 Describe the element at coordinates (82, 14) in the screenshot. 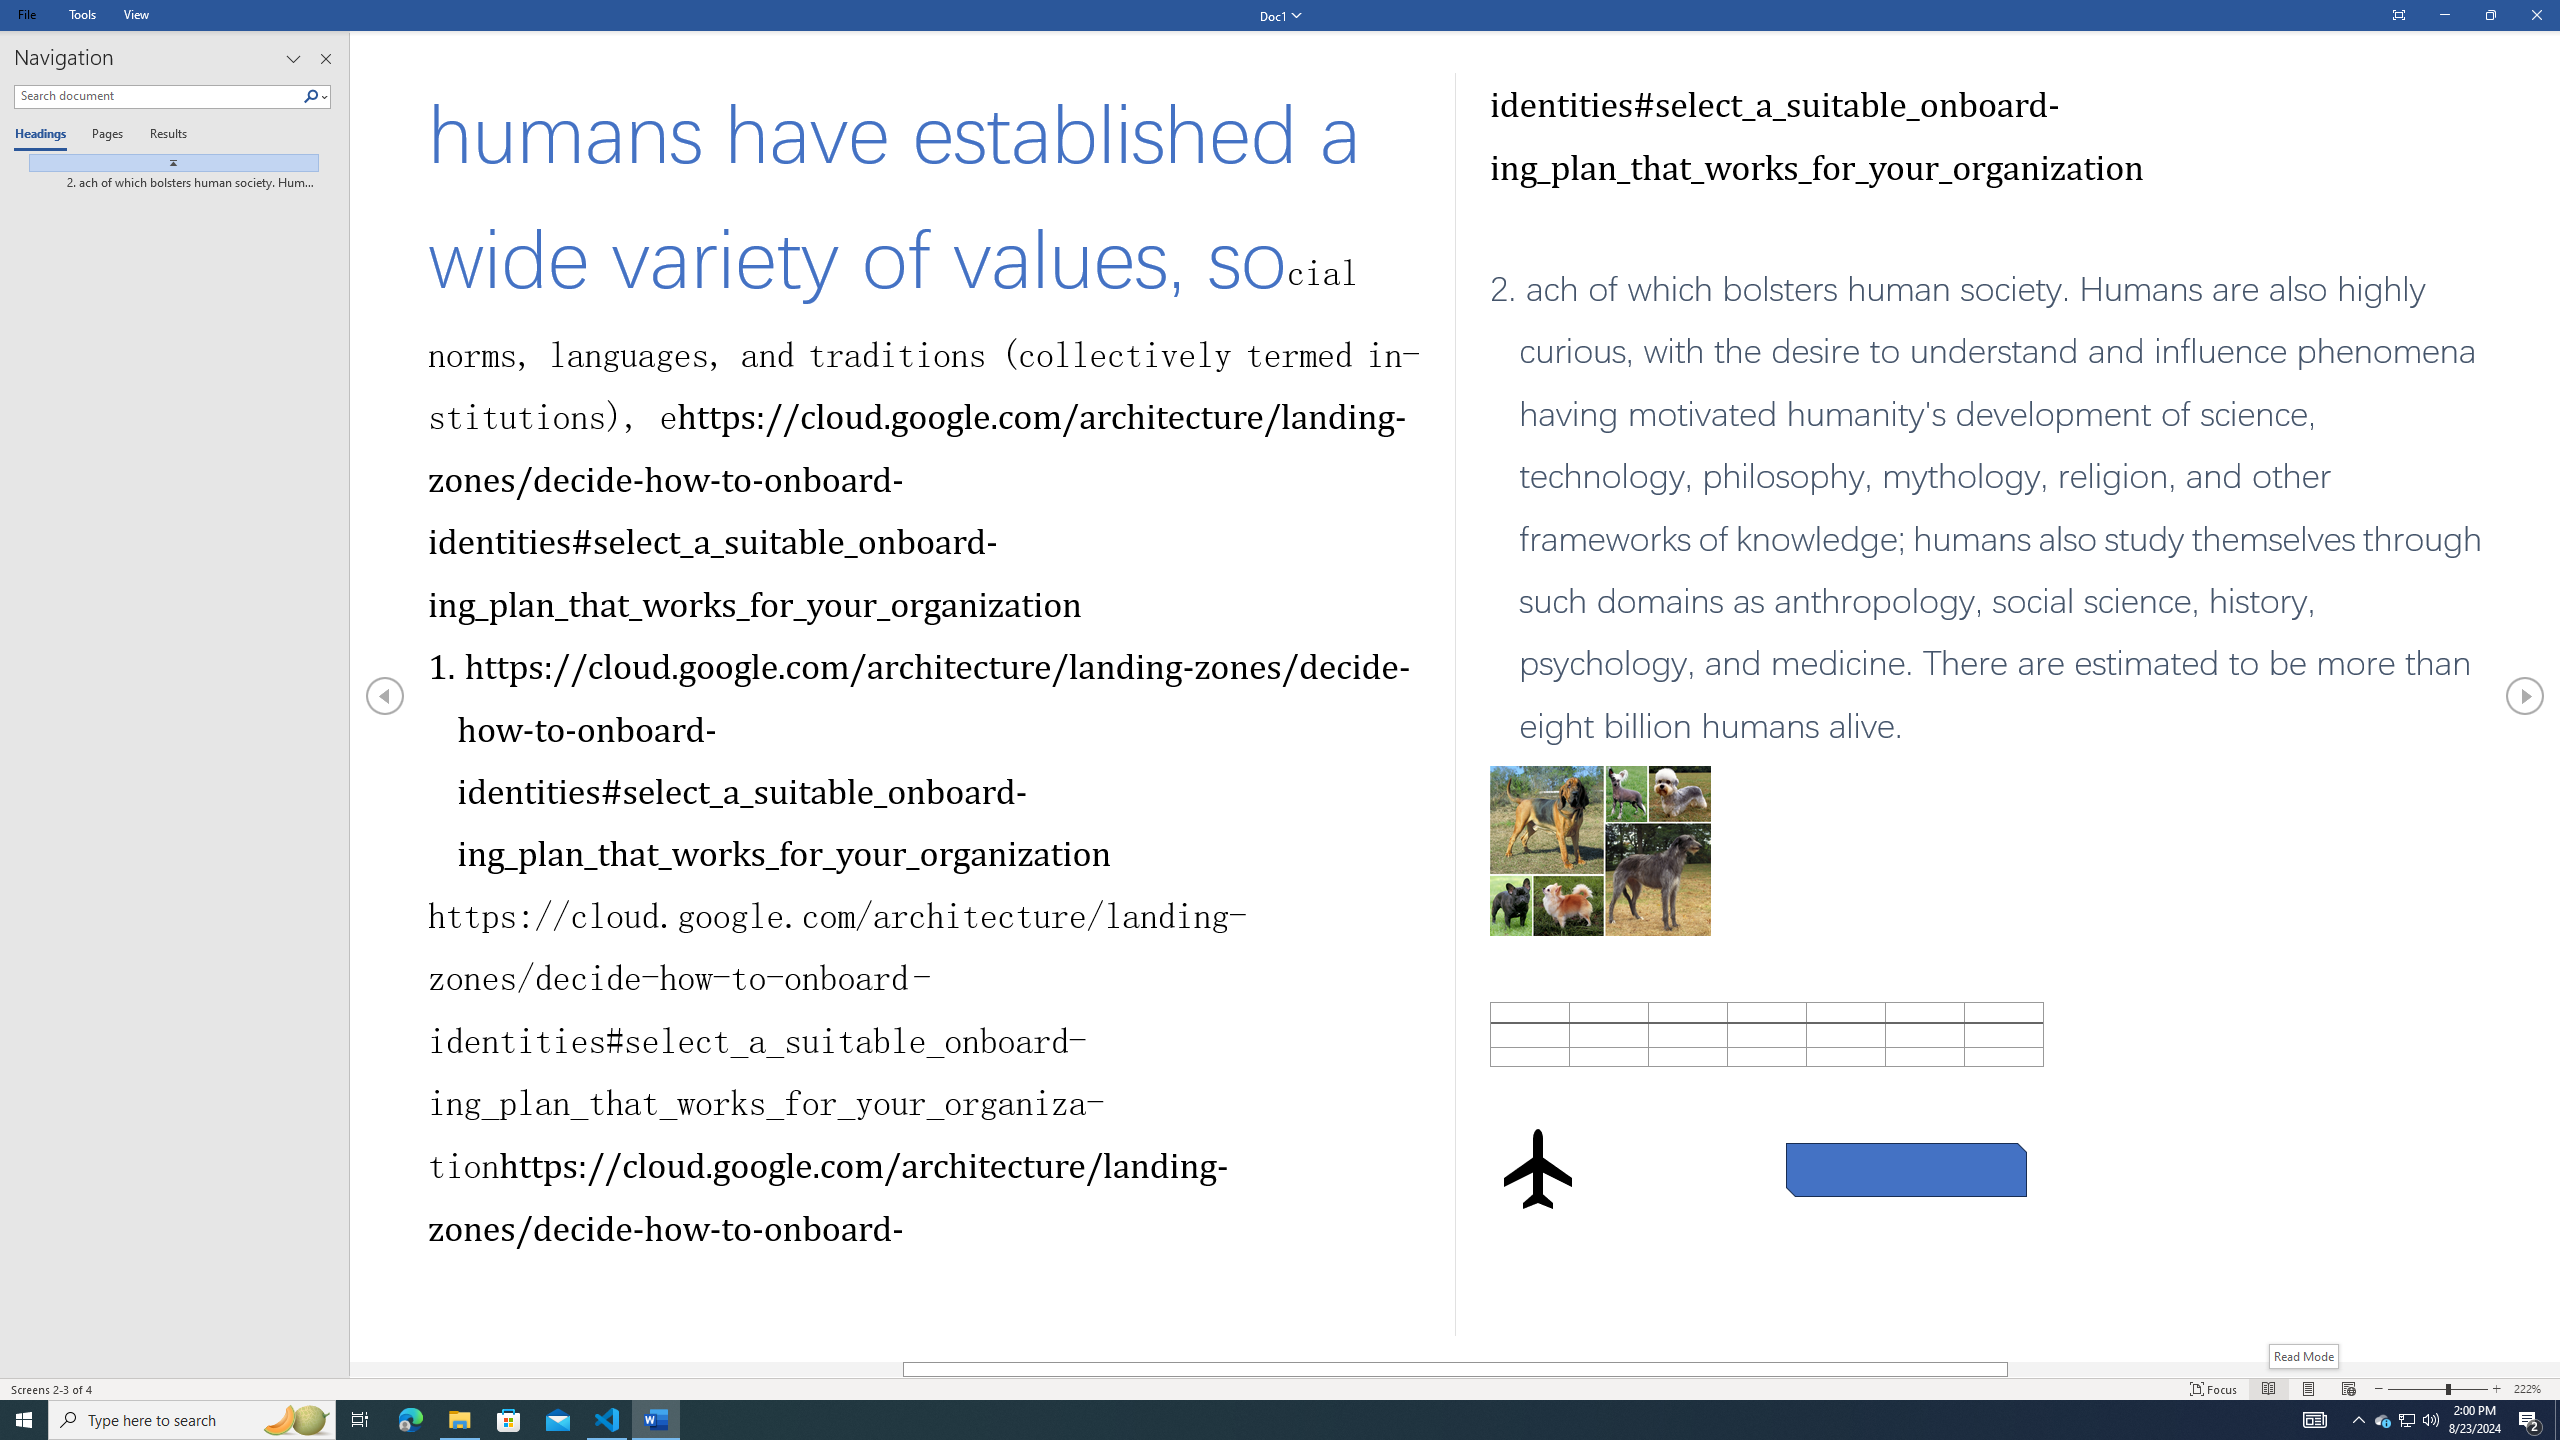

I see `Tools` at that location.